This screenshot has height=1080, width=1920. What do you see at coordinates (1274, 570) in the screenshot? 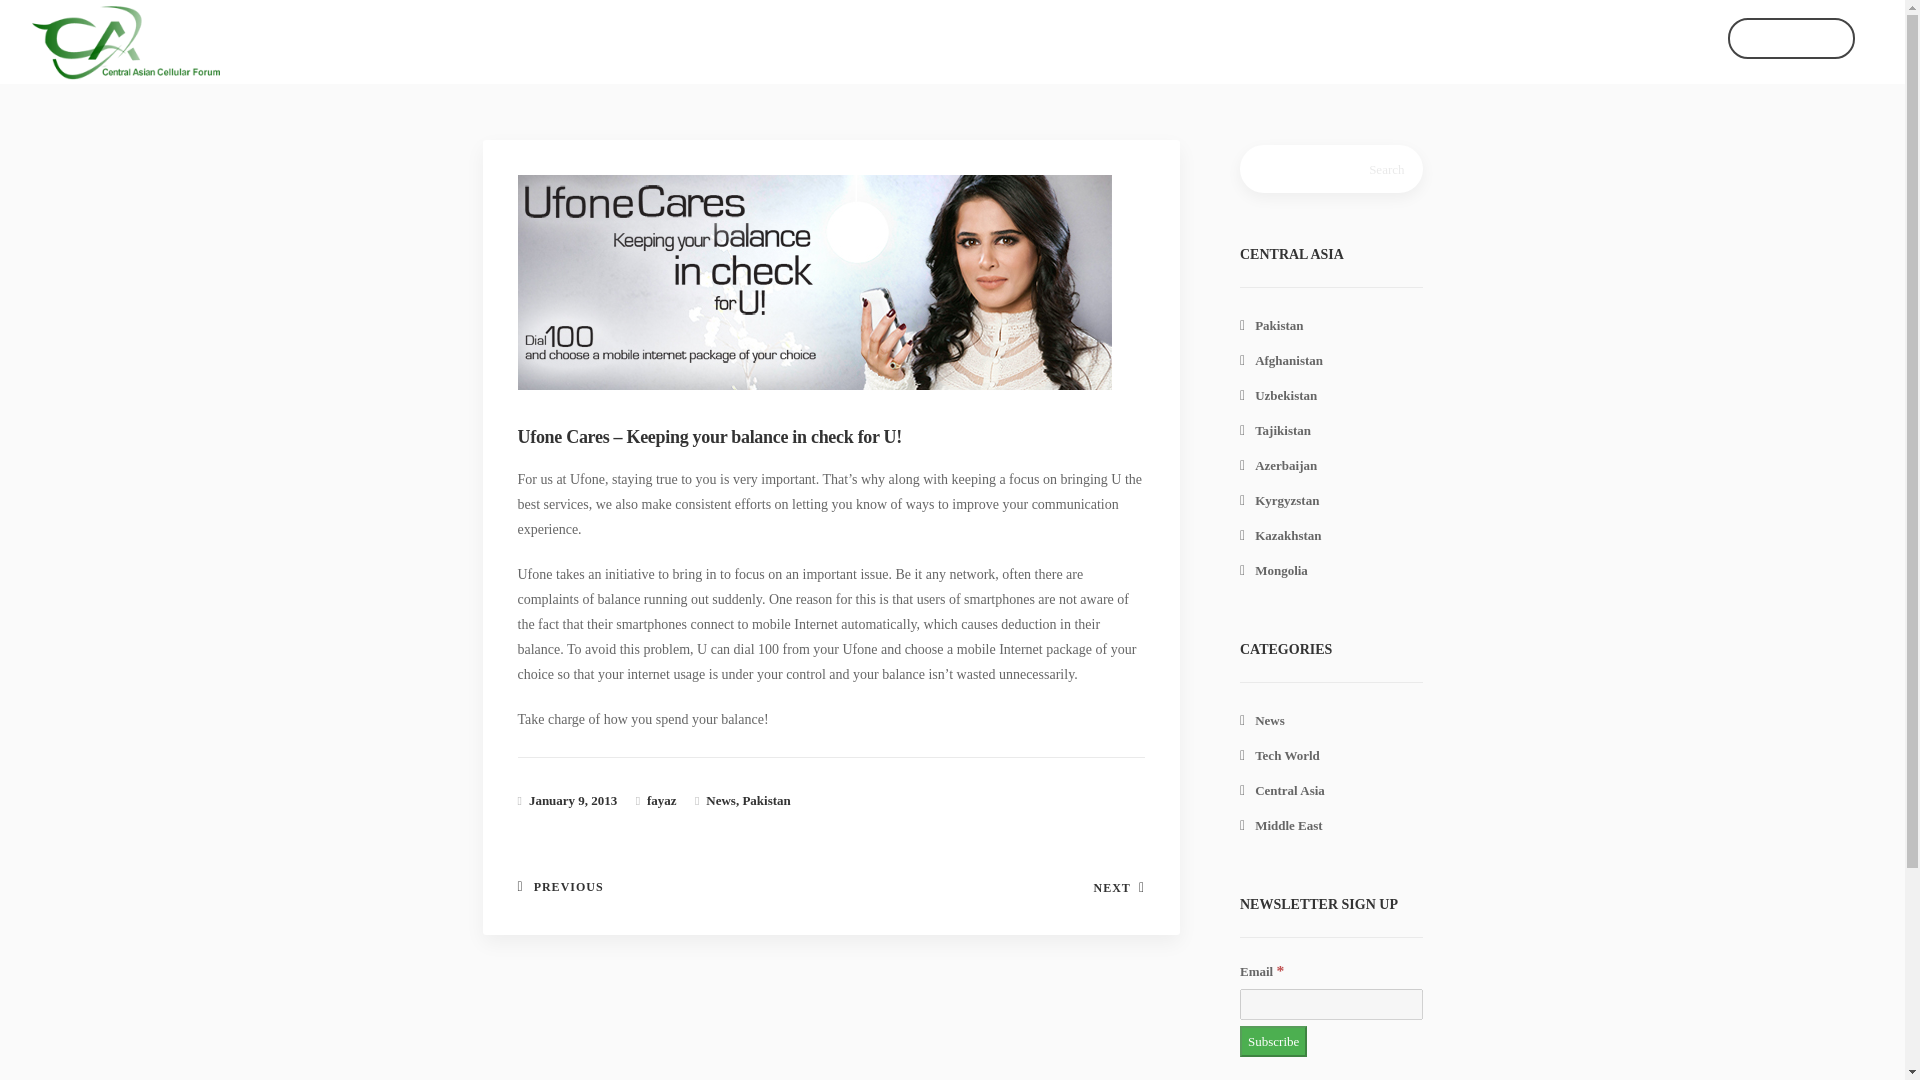
I see `Mongolia` at bounding box center [1274, 570].